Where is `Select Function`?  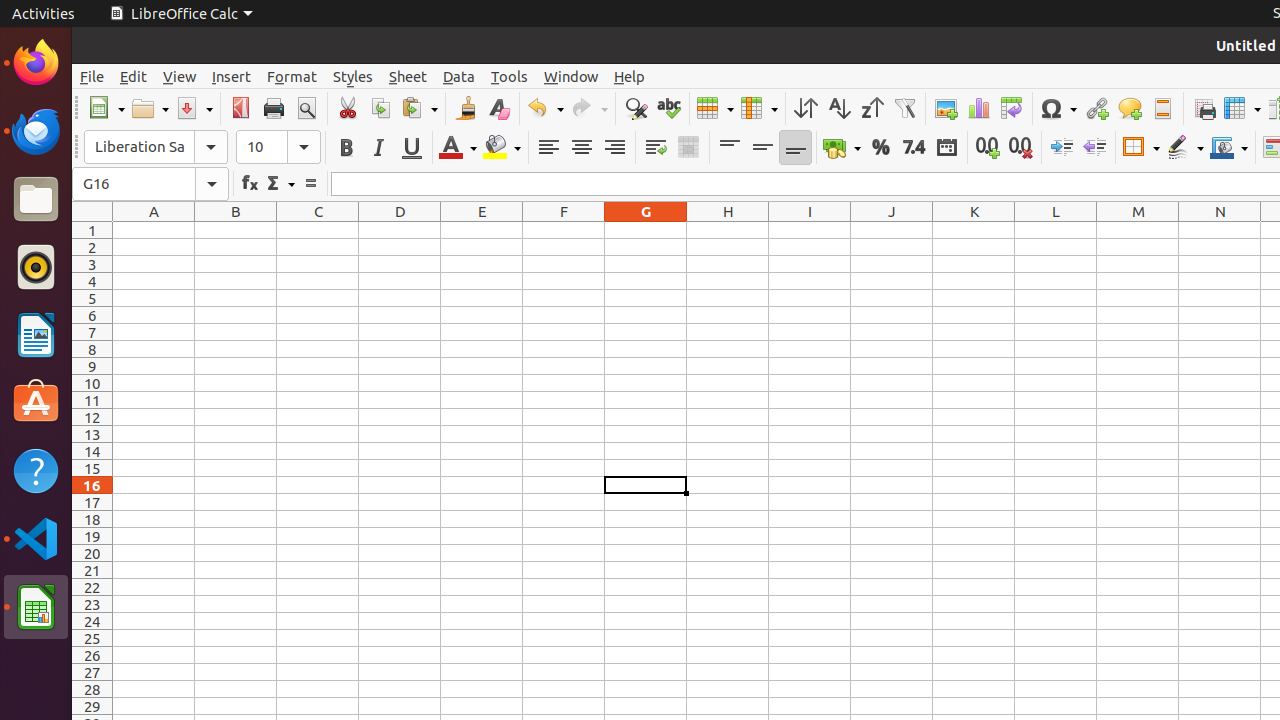
Select Function is located at coordinates (280, 184).